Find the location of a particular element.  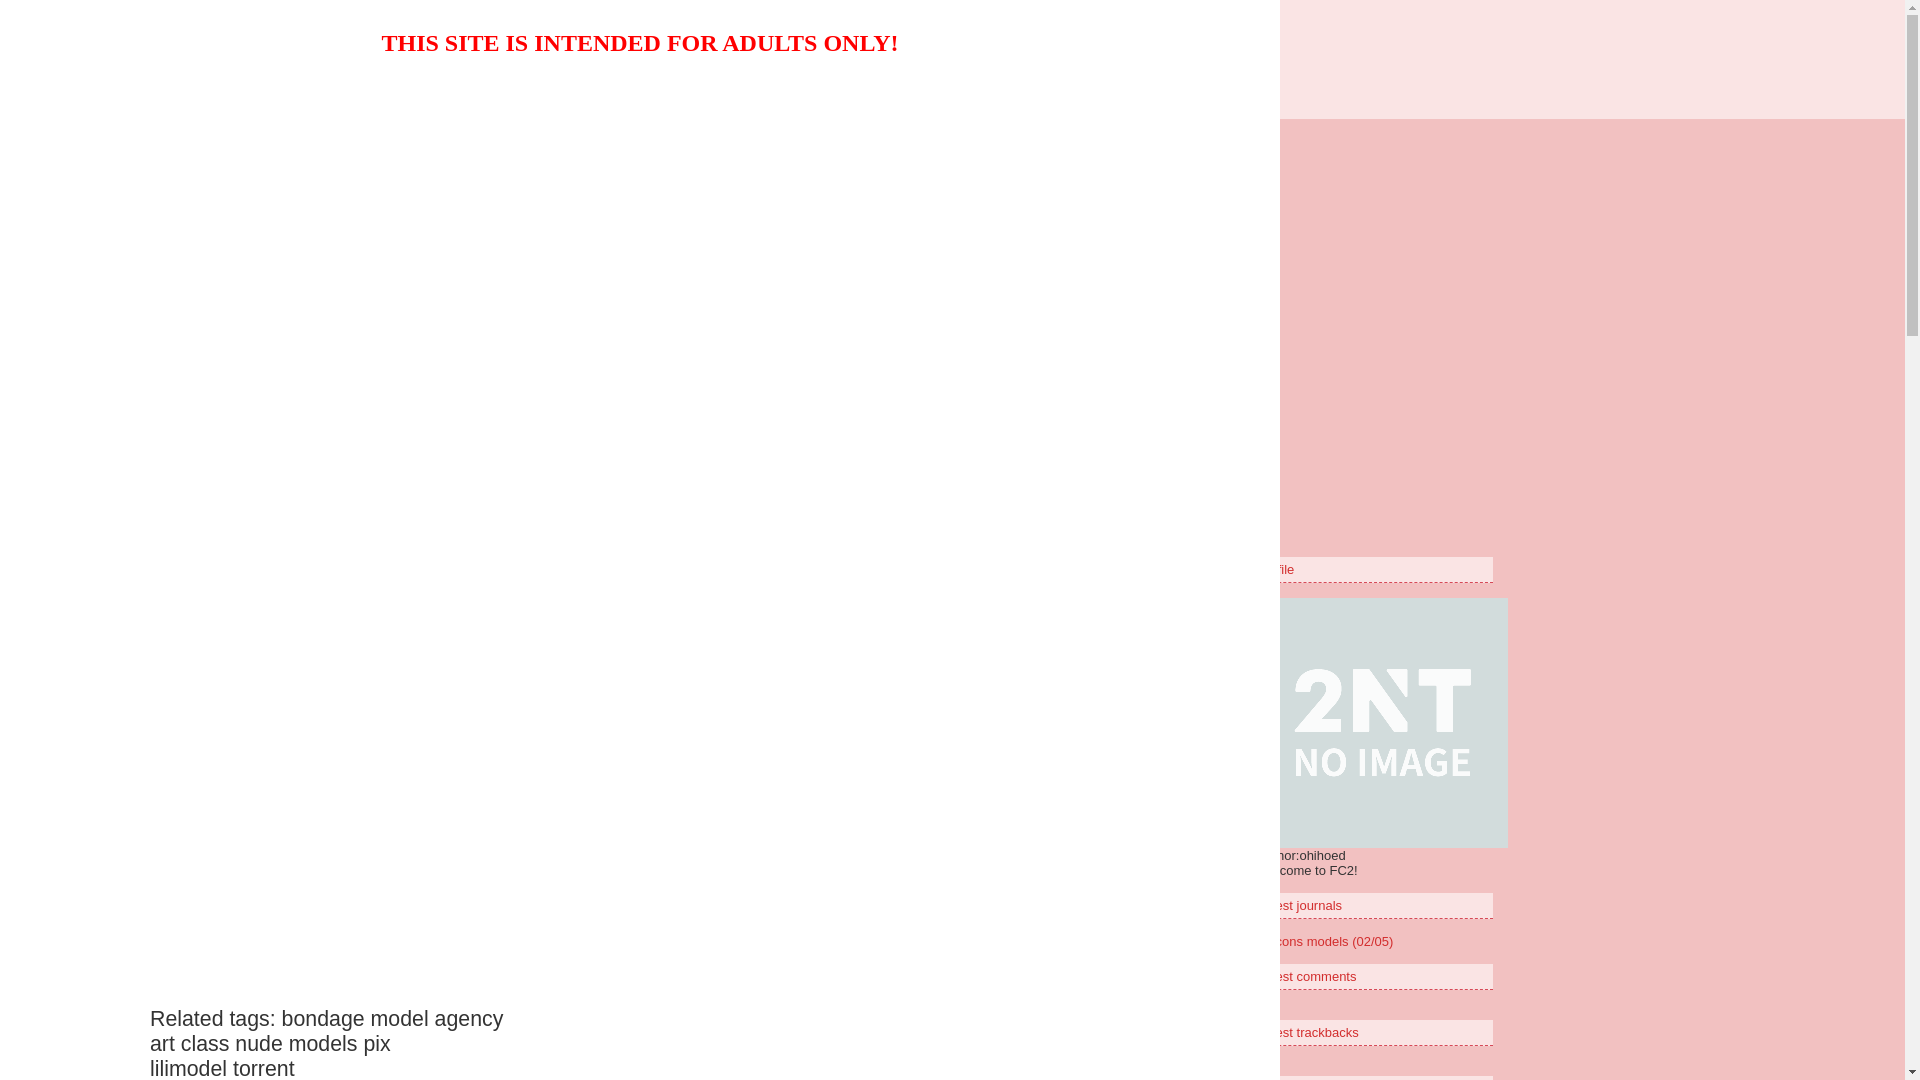

Flacons models is located at coordinates (512, 194).